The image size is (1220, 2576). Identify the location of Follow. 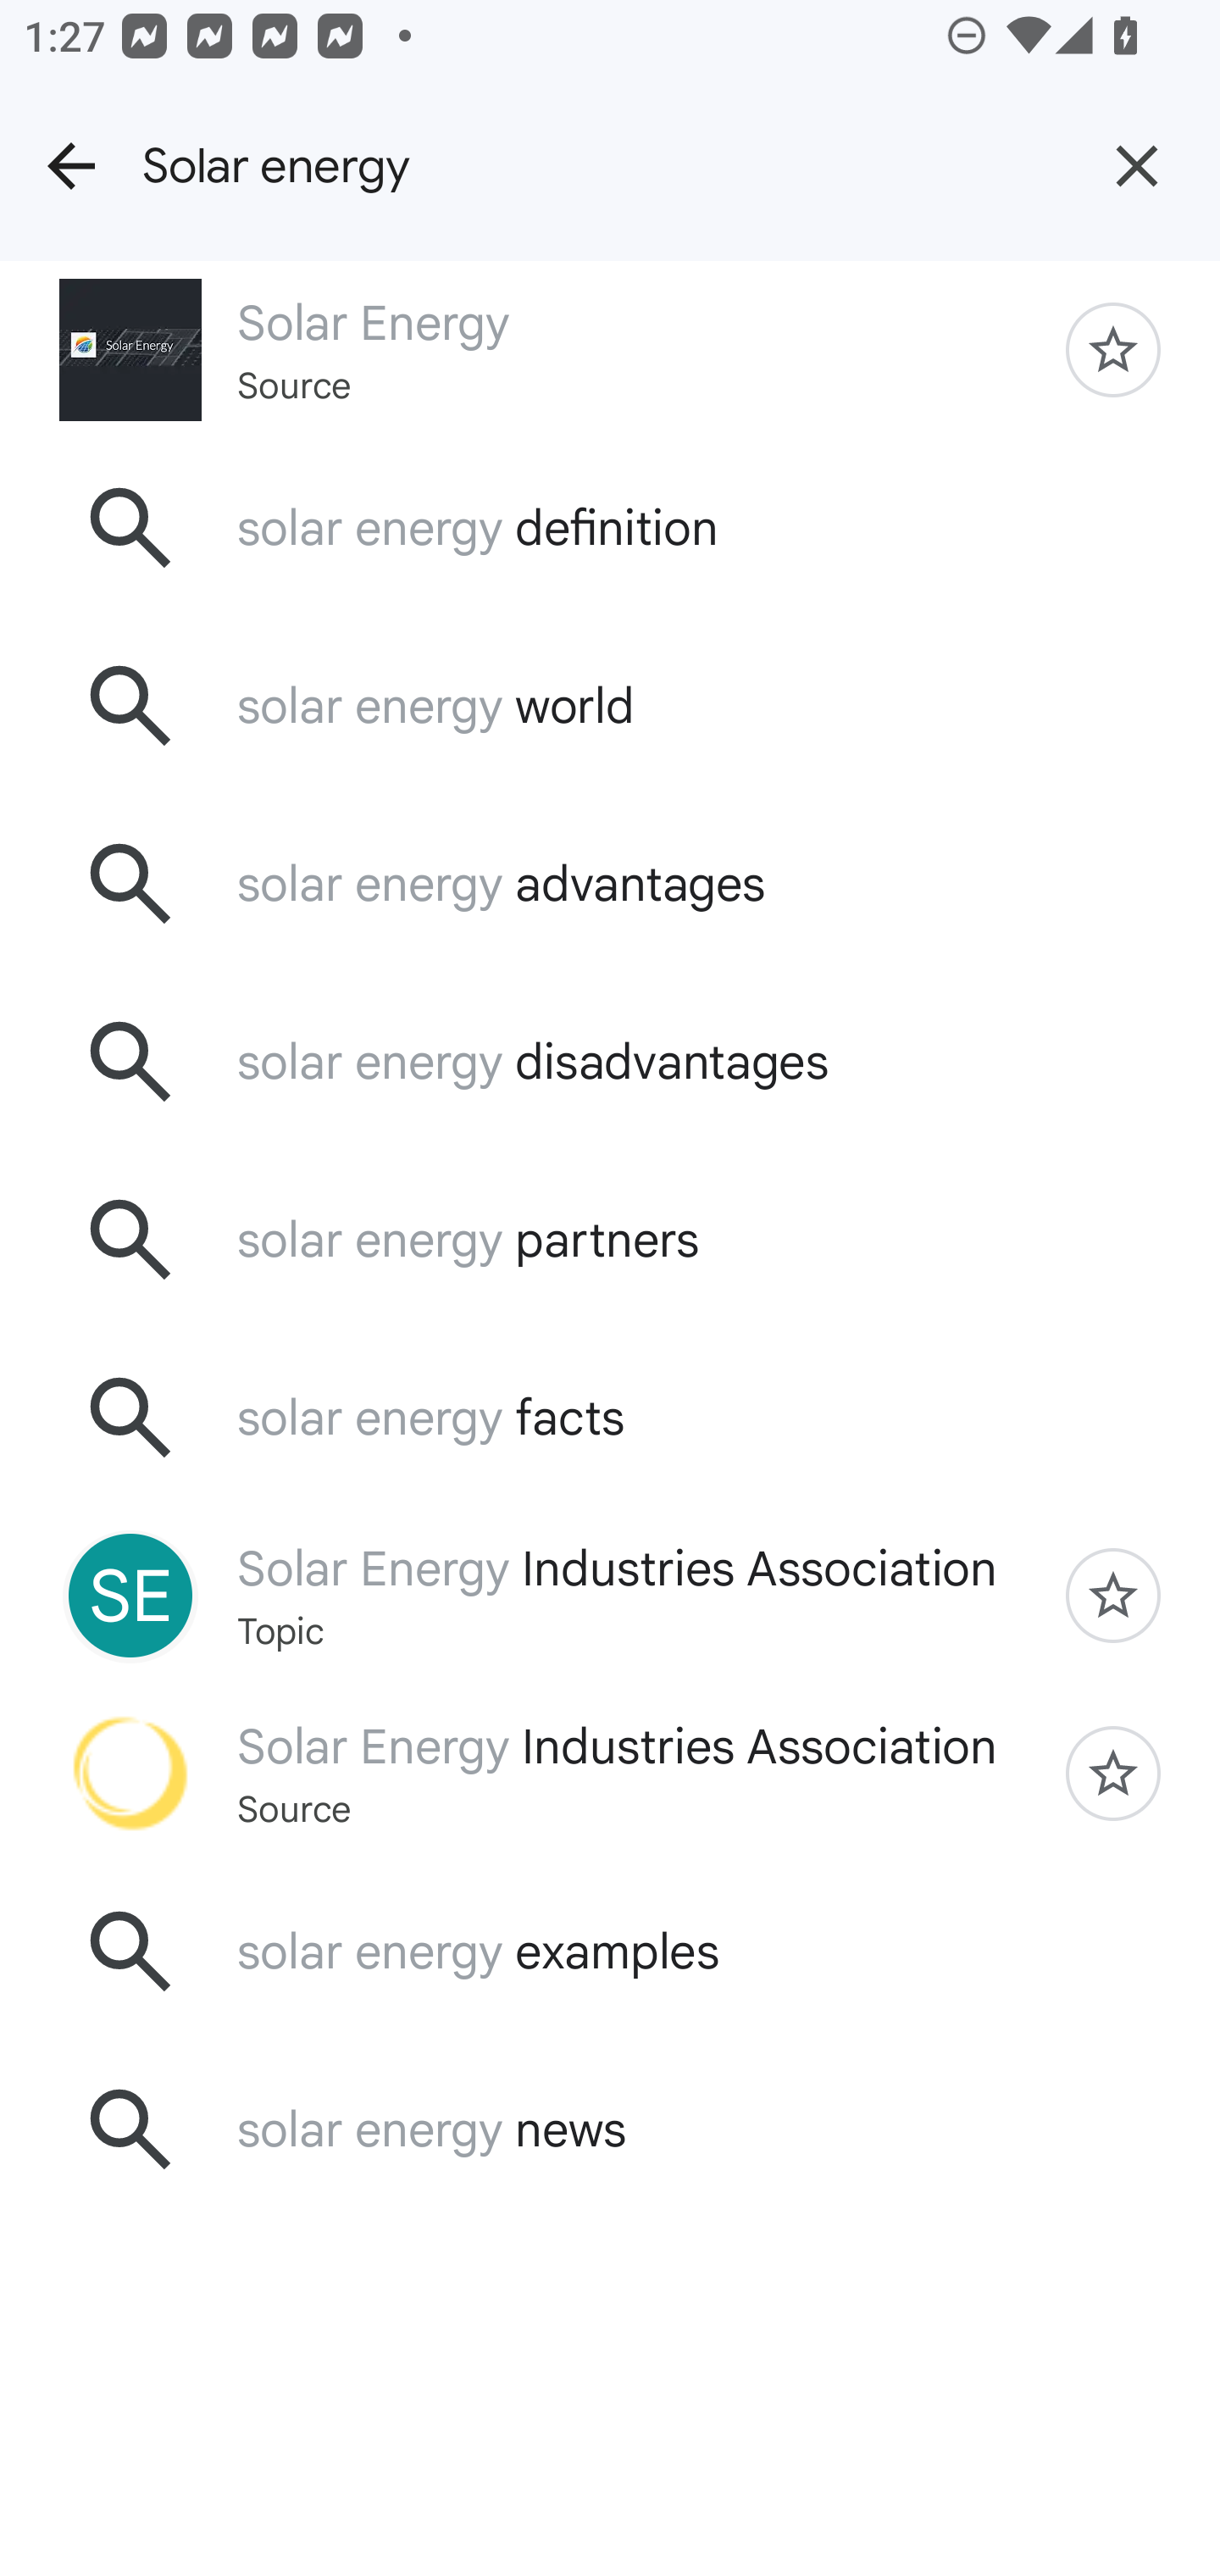
(1113, 1773).